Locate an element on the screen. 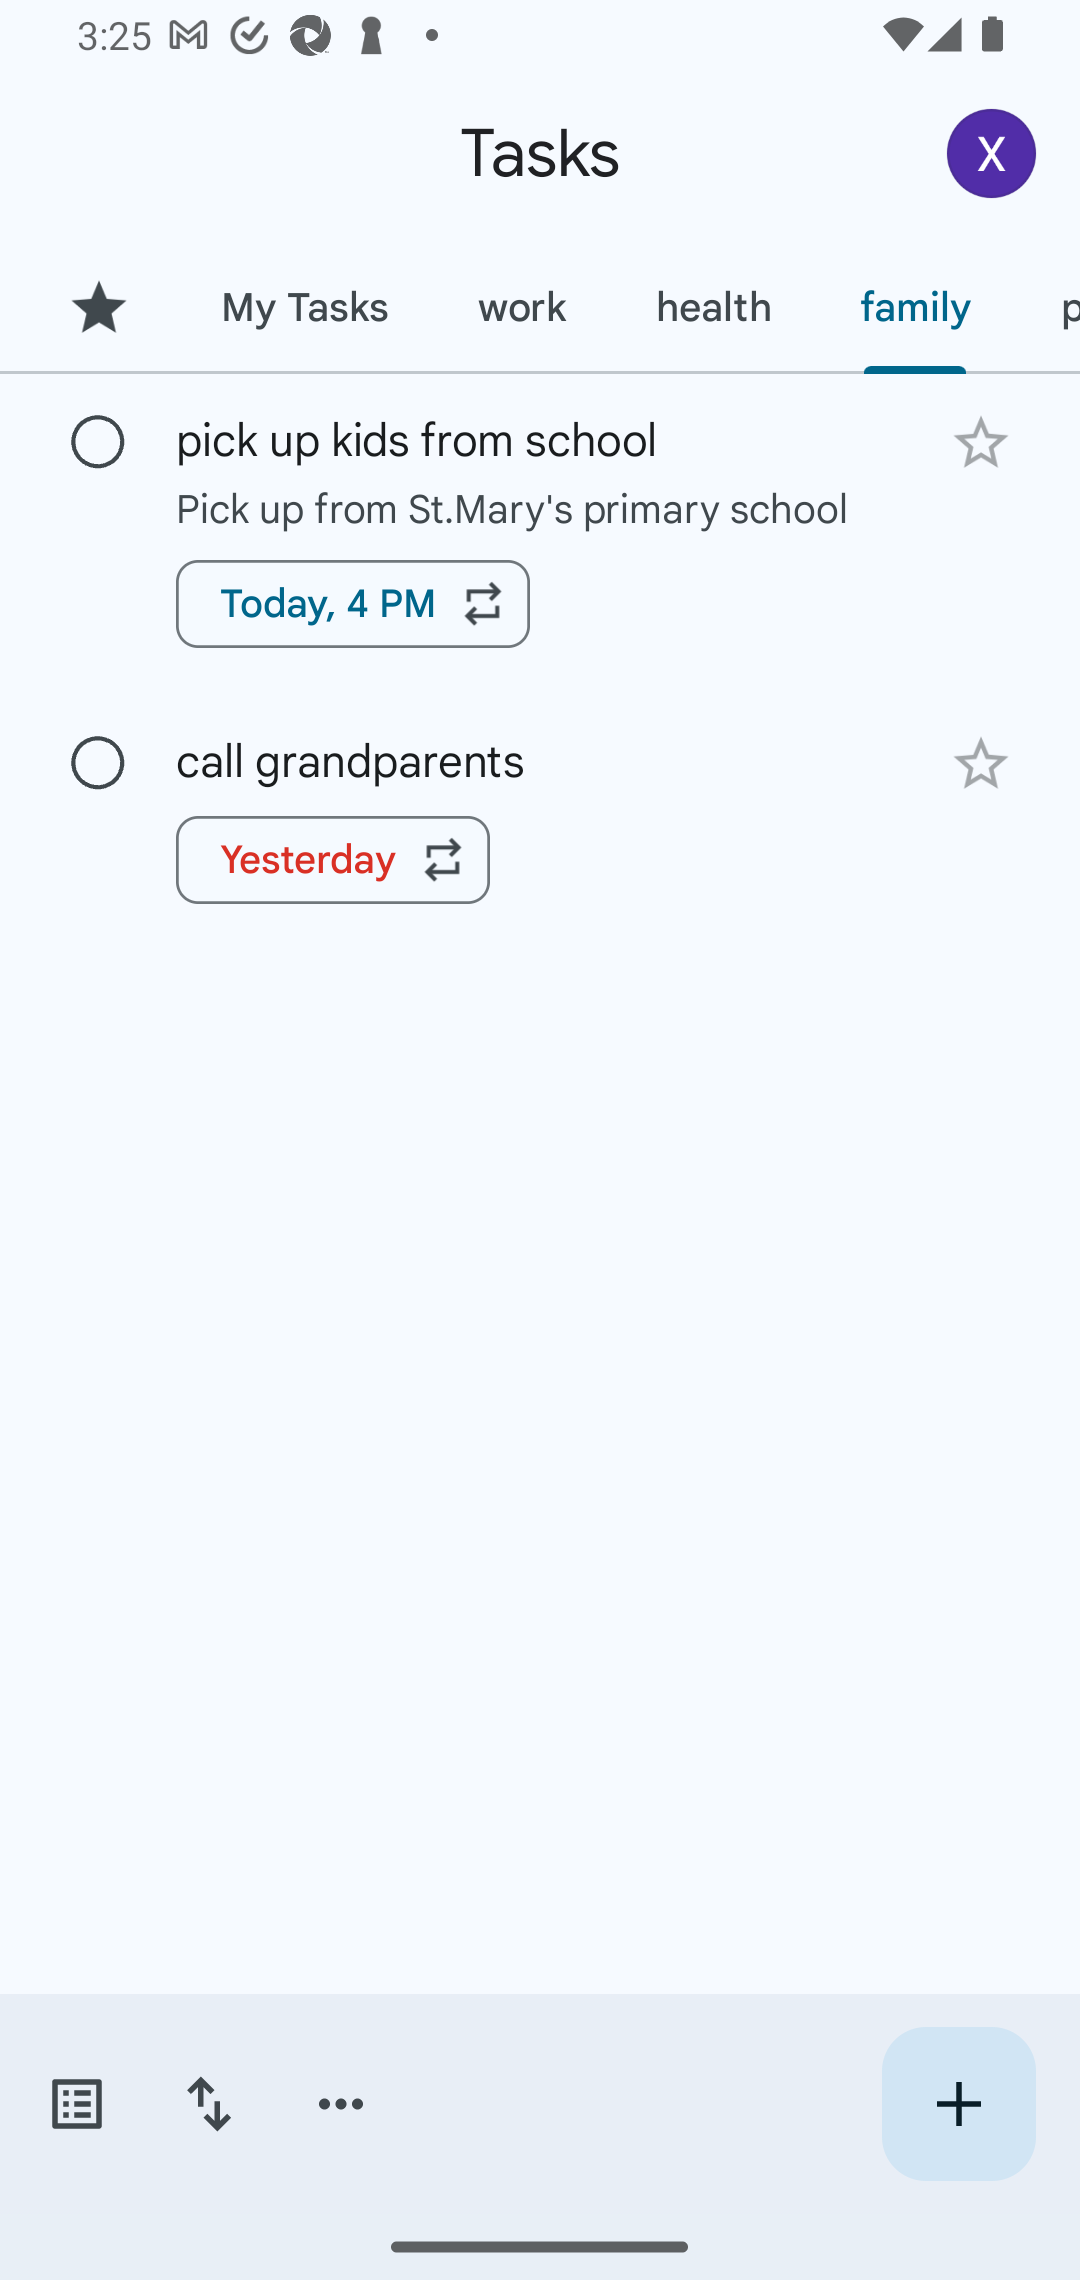 This screenshot has height=2280, width=1080. Create new task is located at coordinates (958, 2104).